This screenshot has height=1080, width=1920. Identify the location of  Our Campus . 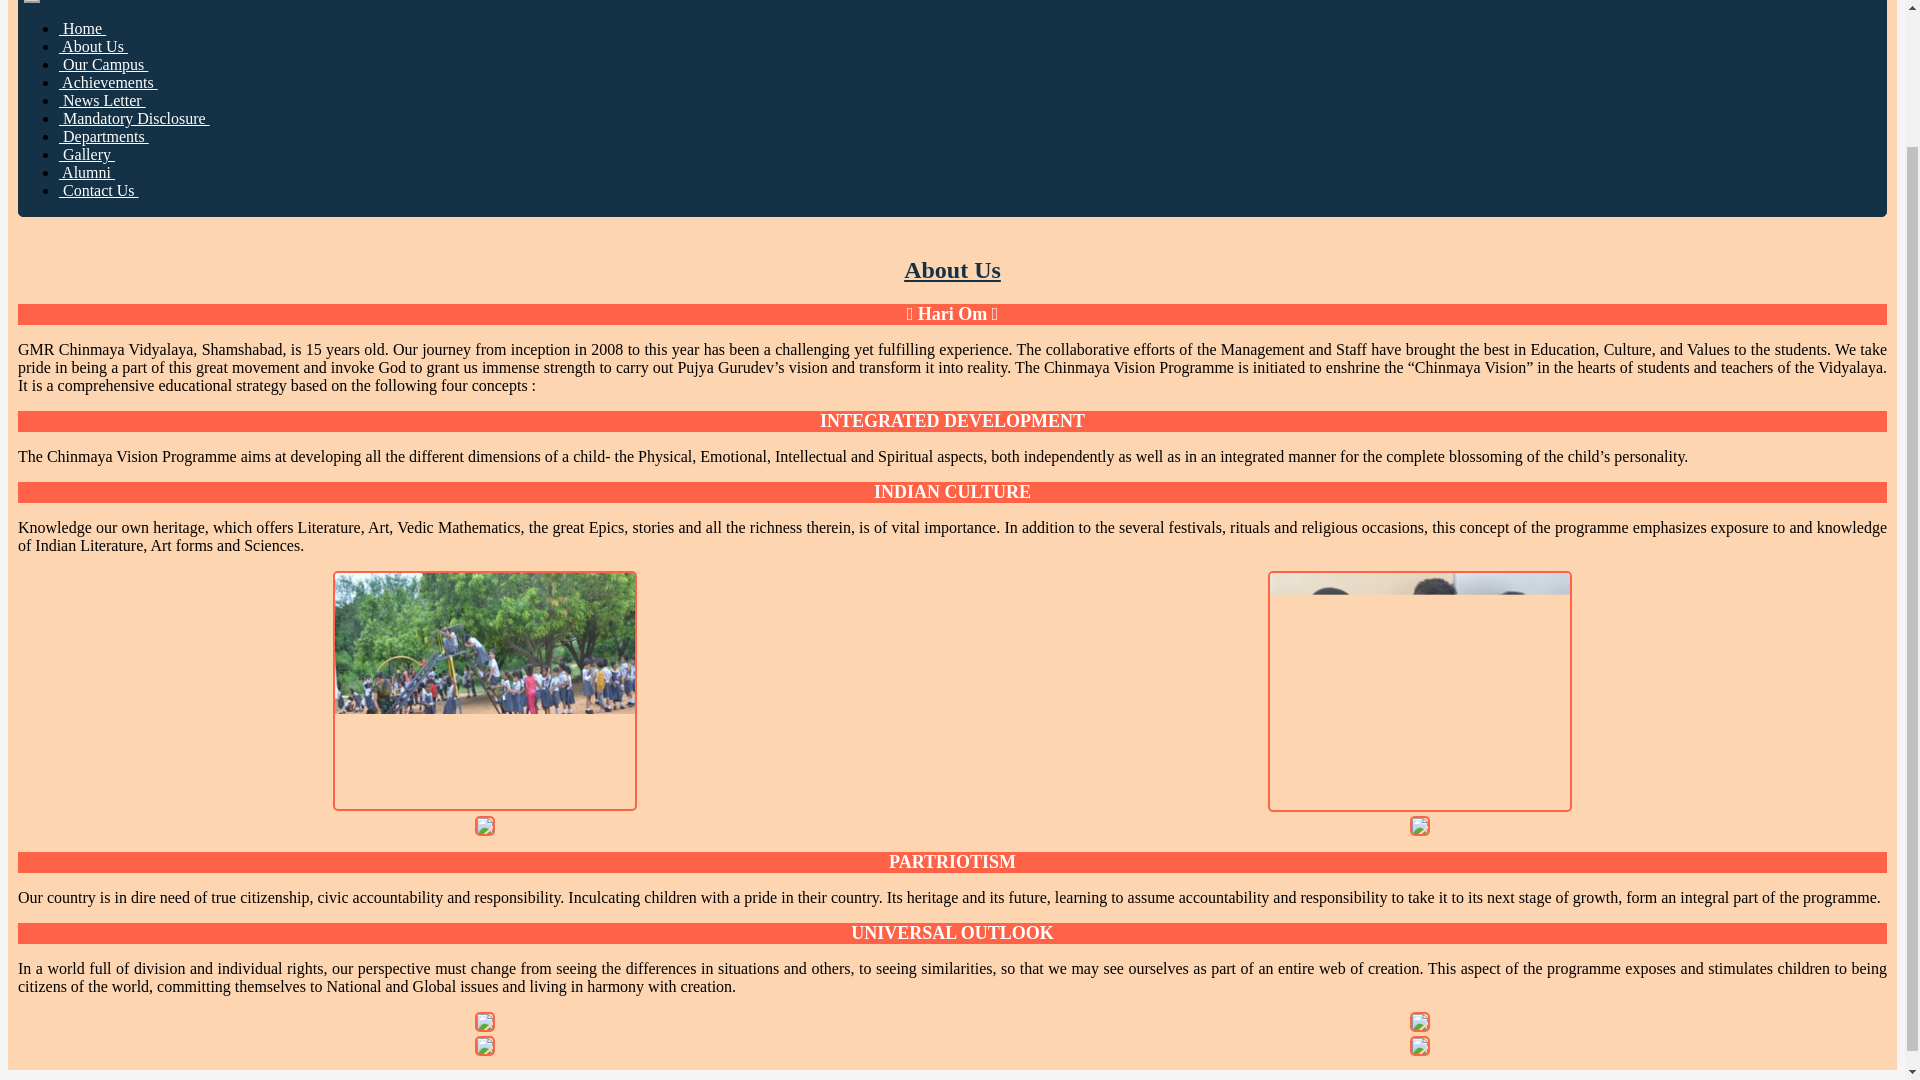
(103, 64).